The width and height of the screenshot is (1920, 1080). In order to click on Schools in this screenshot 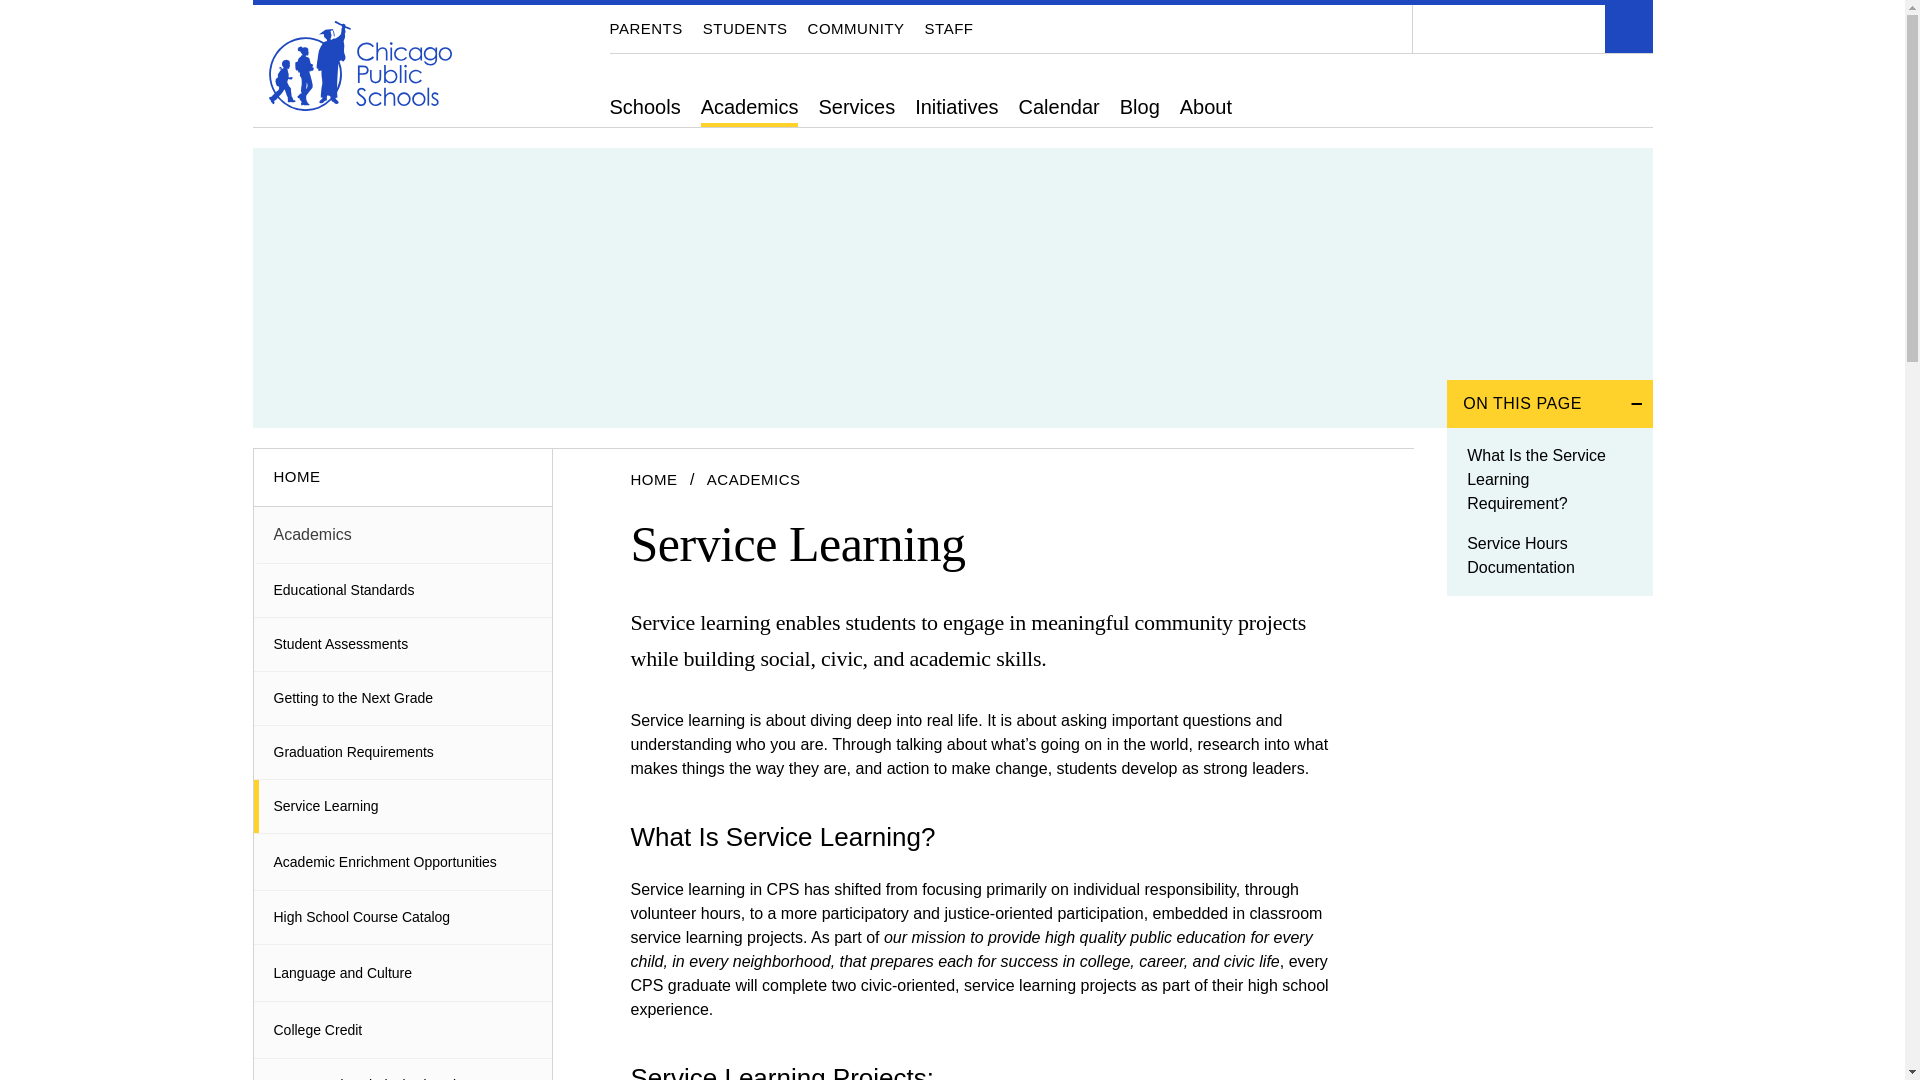, I will do `click(646, 107)`.